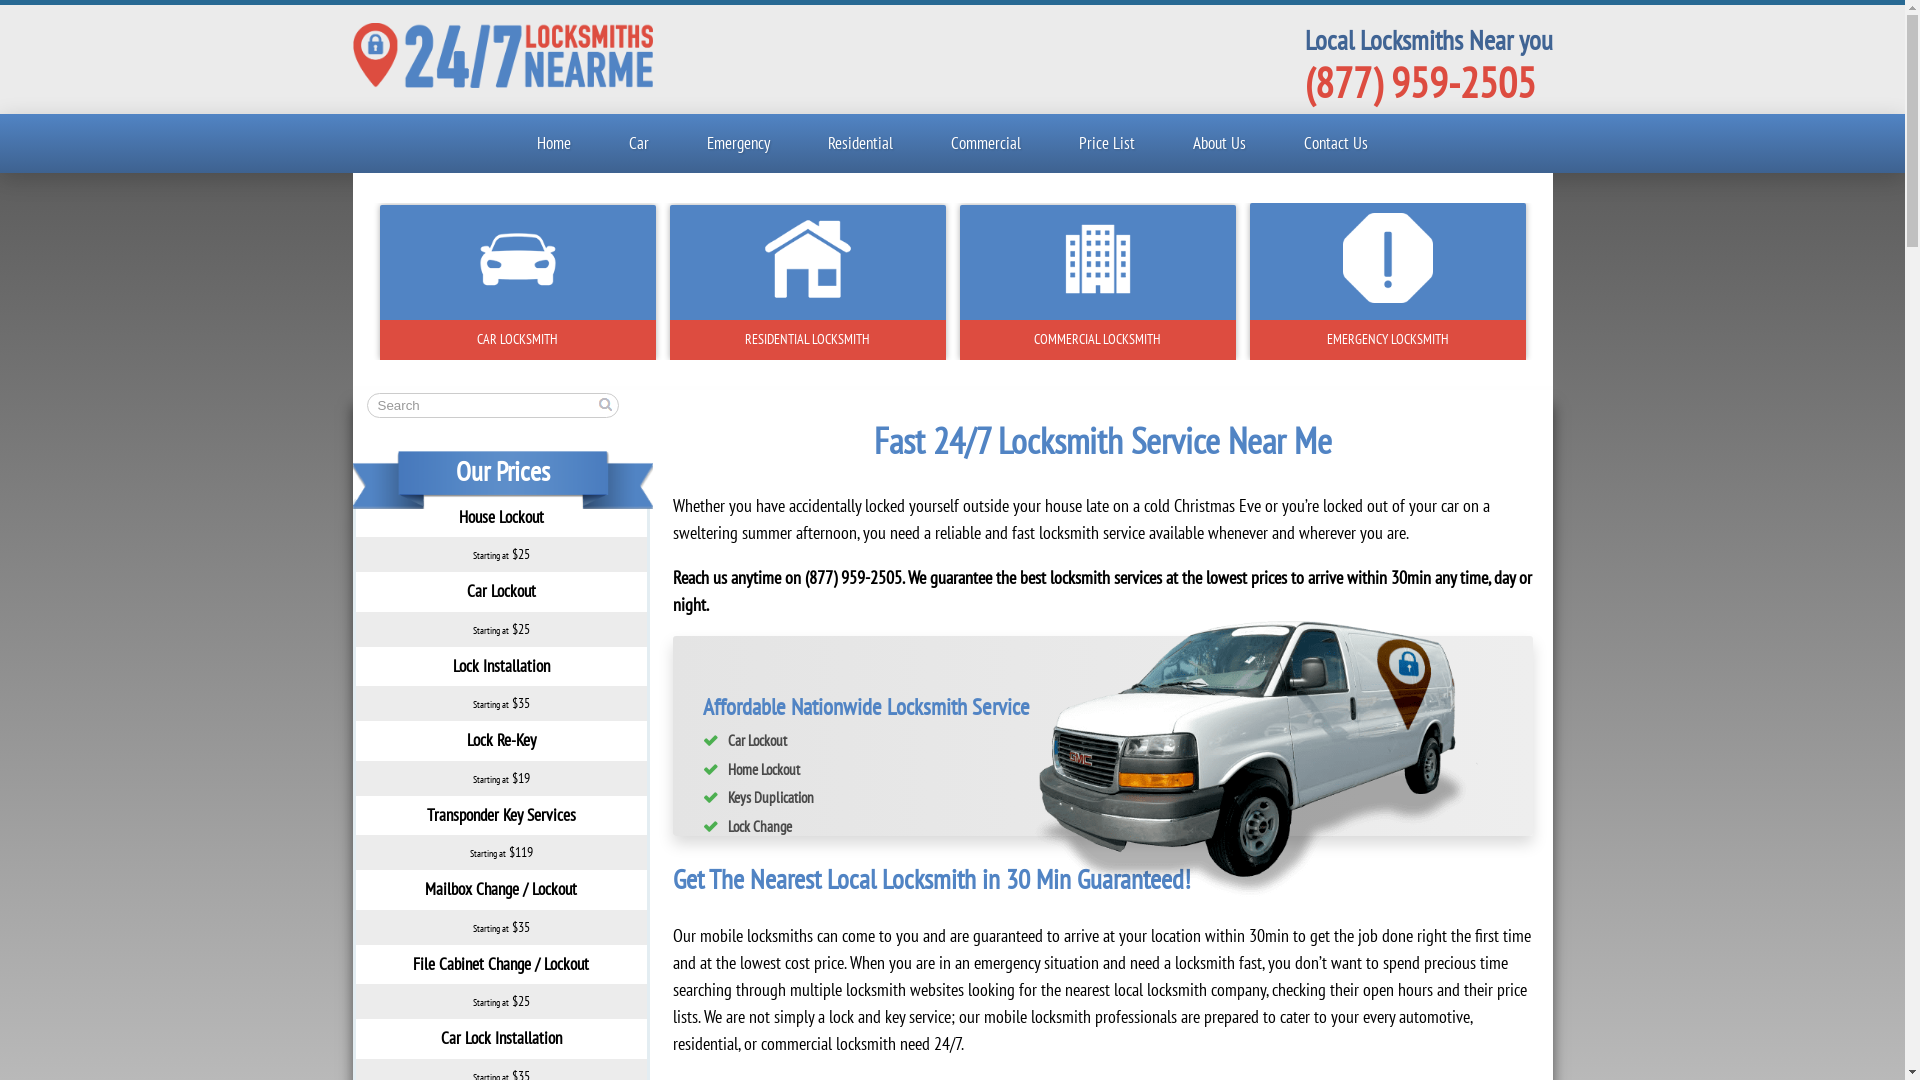 This screenshot has height=1080, width=1920. Describe the element at coordinates (1388, 340) in the screenshot. I see `EMERGENCY LOCKSMITH` at that location.